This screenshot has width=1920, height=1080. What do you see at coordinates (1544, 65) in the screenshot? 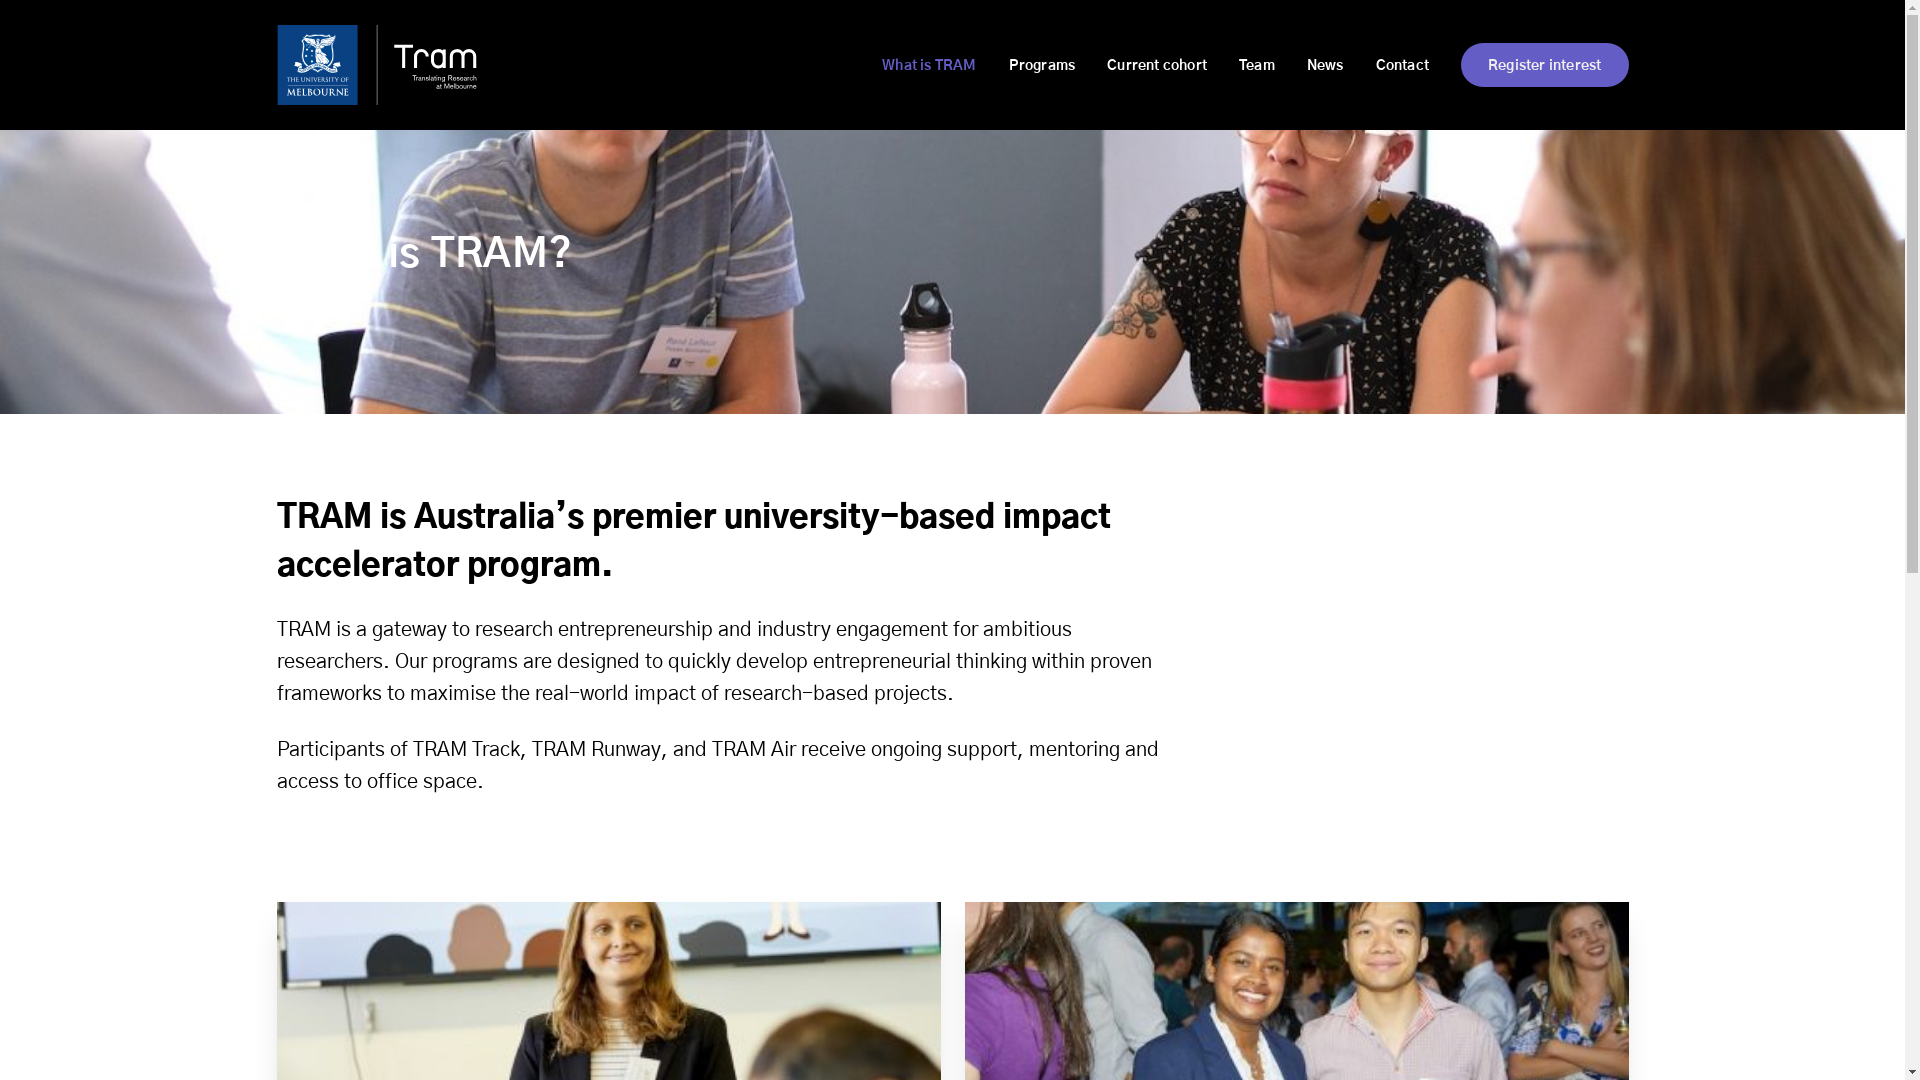
I see `Register interest` at bounding box center [1544, 65].